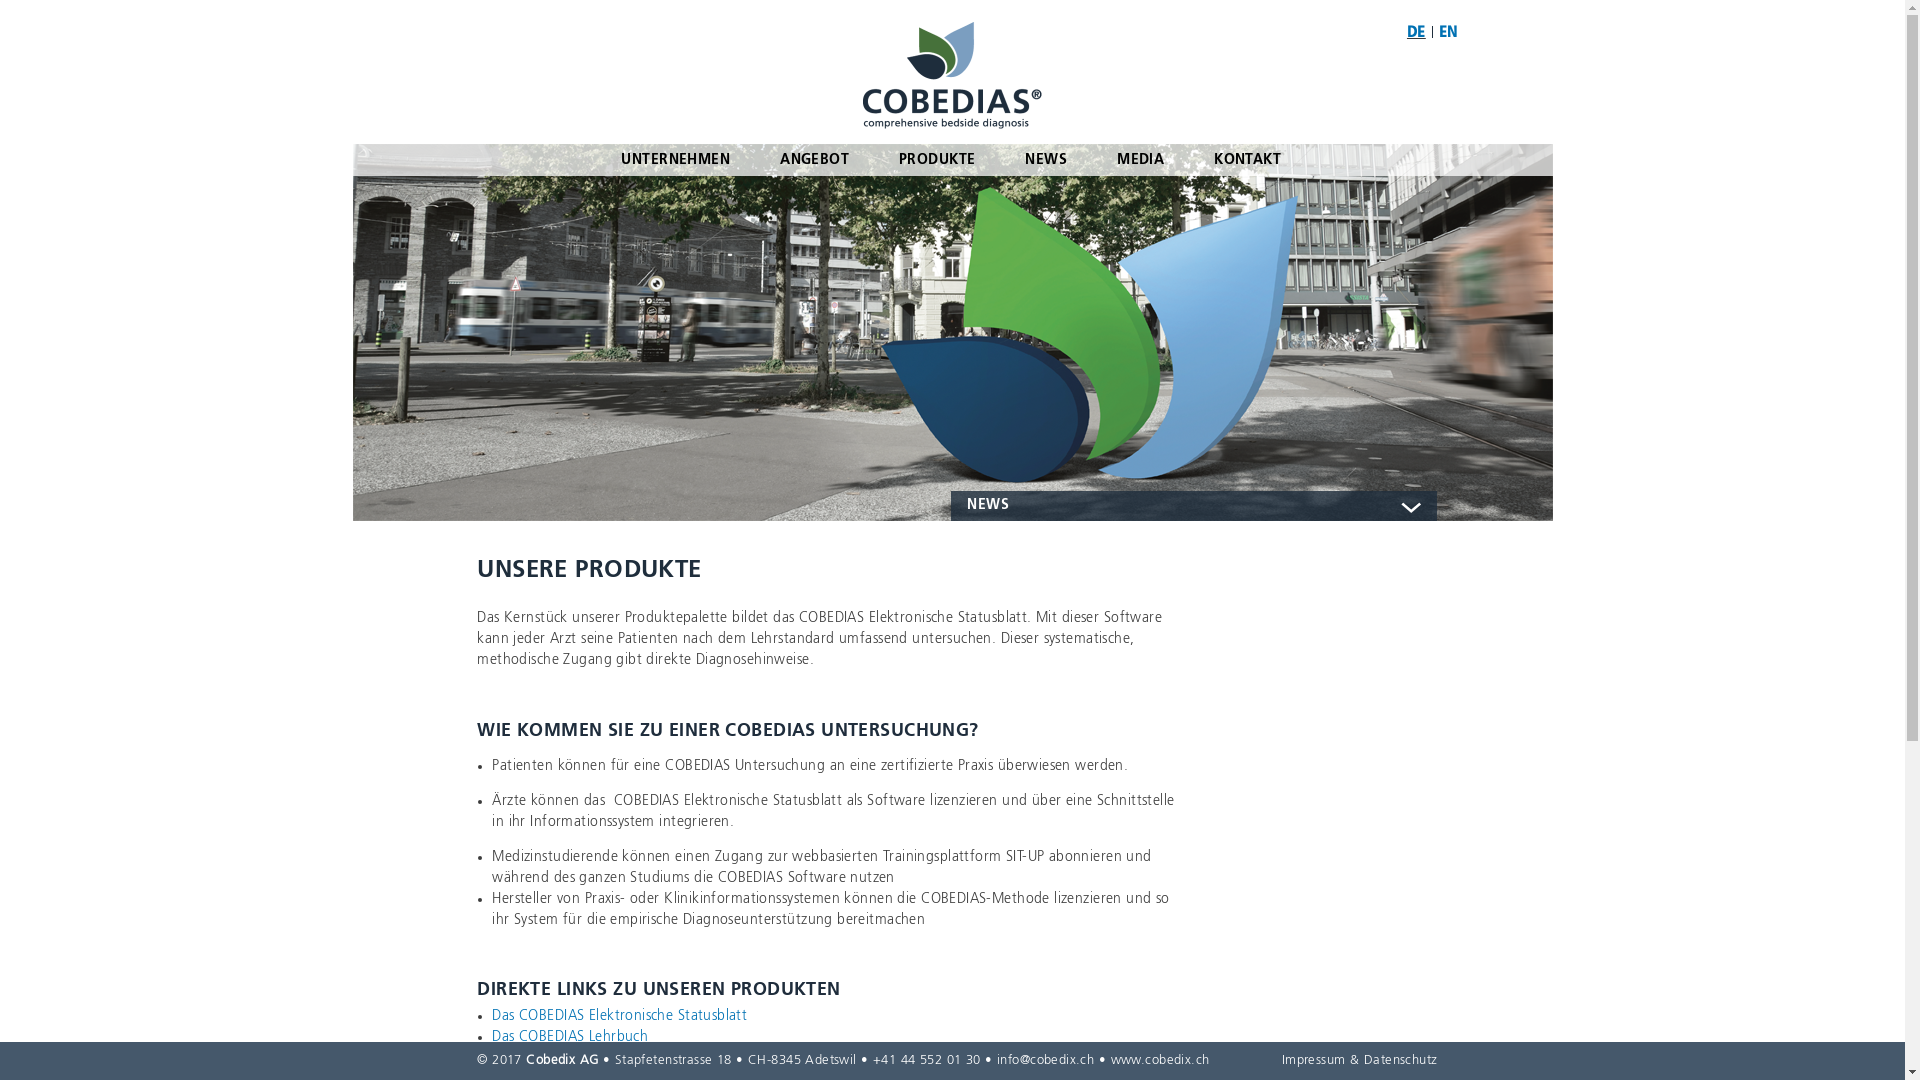 The height and width of the screenshot is (1080, 1920). What do you see at coordinates (1046, 160) in the screenshot?
I see `NEWS` at bounding box center [1046, 160].